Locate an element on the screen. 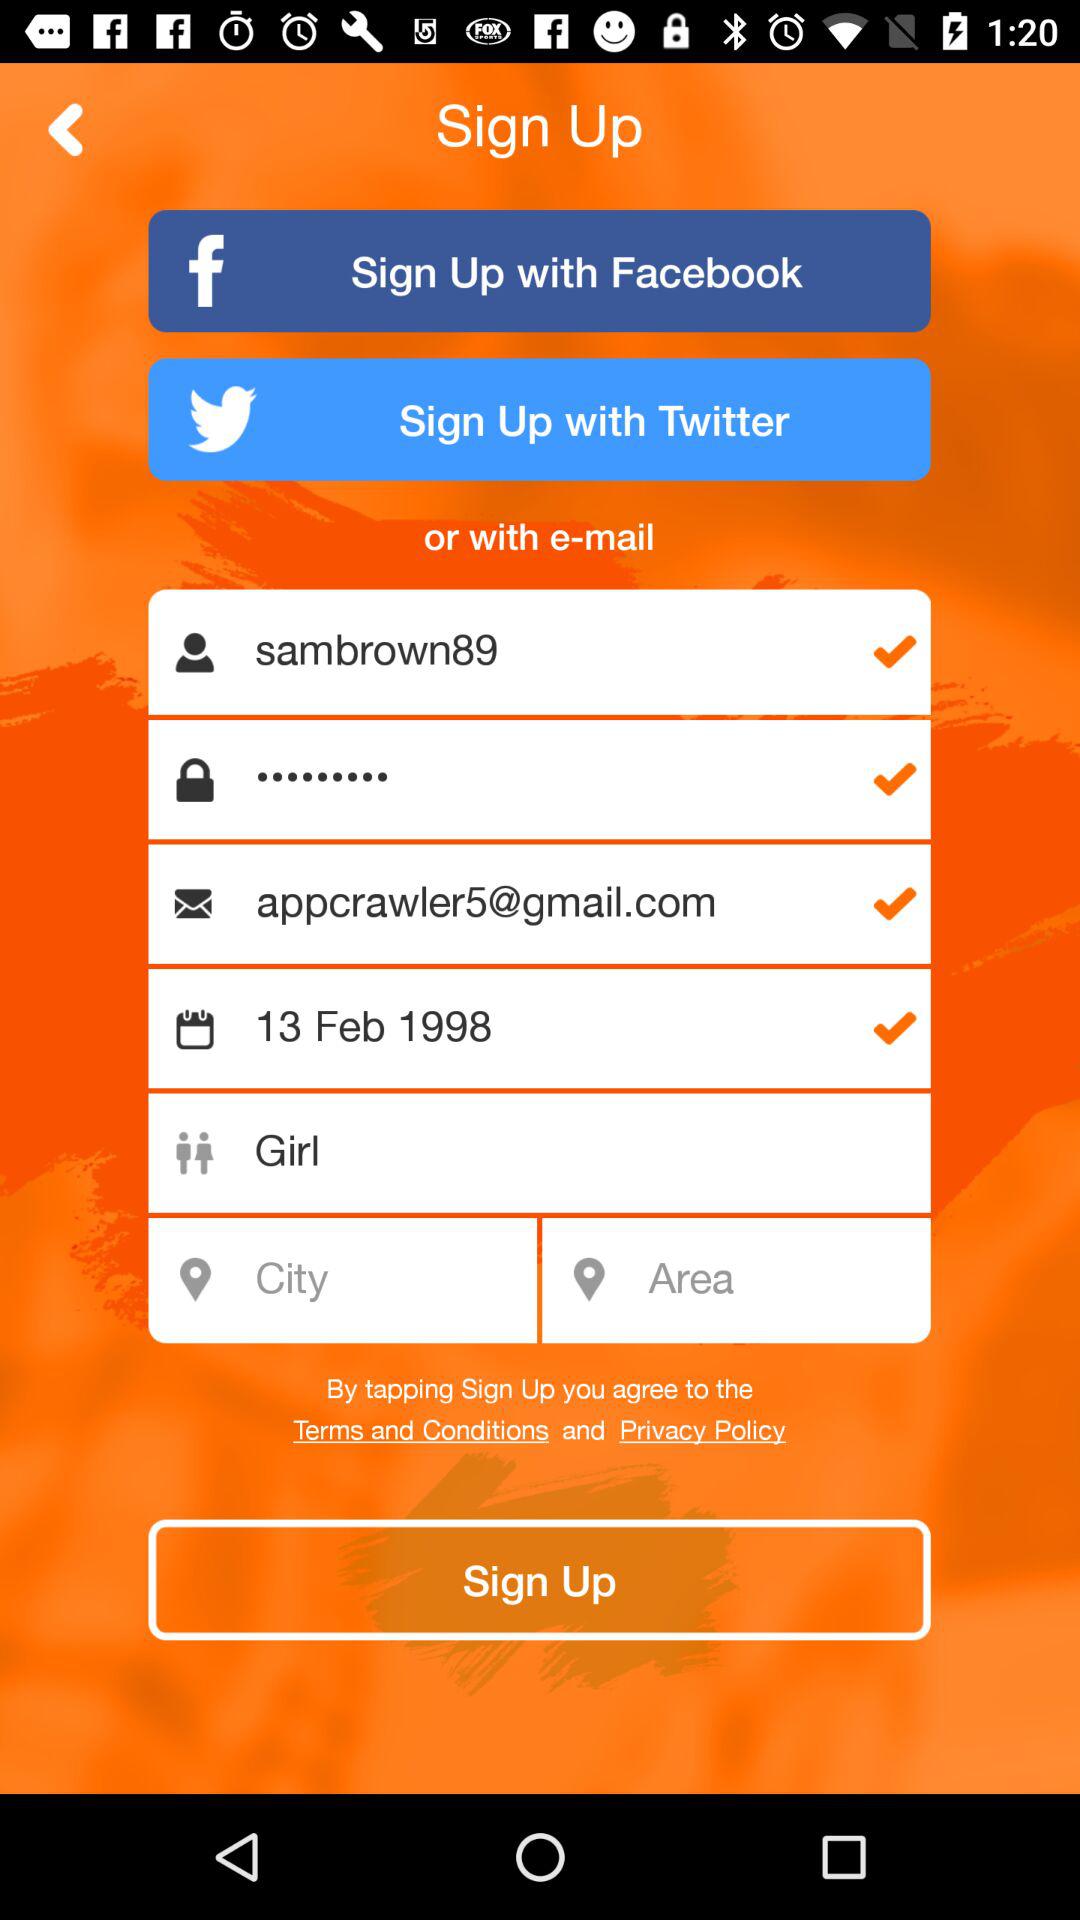  launch item below the girl is located at coordinates (782, 1280).